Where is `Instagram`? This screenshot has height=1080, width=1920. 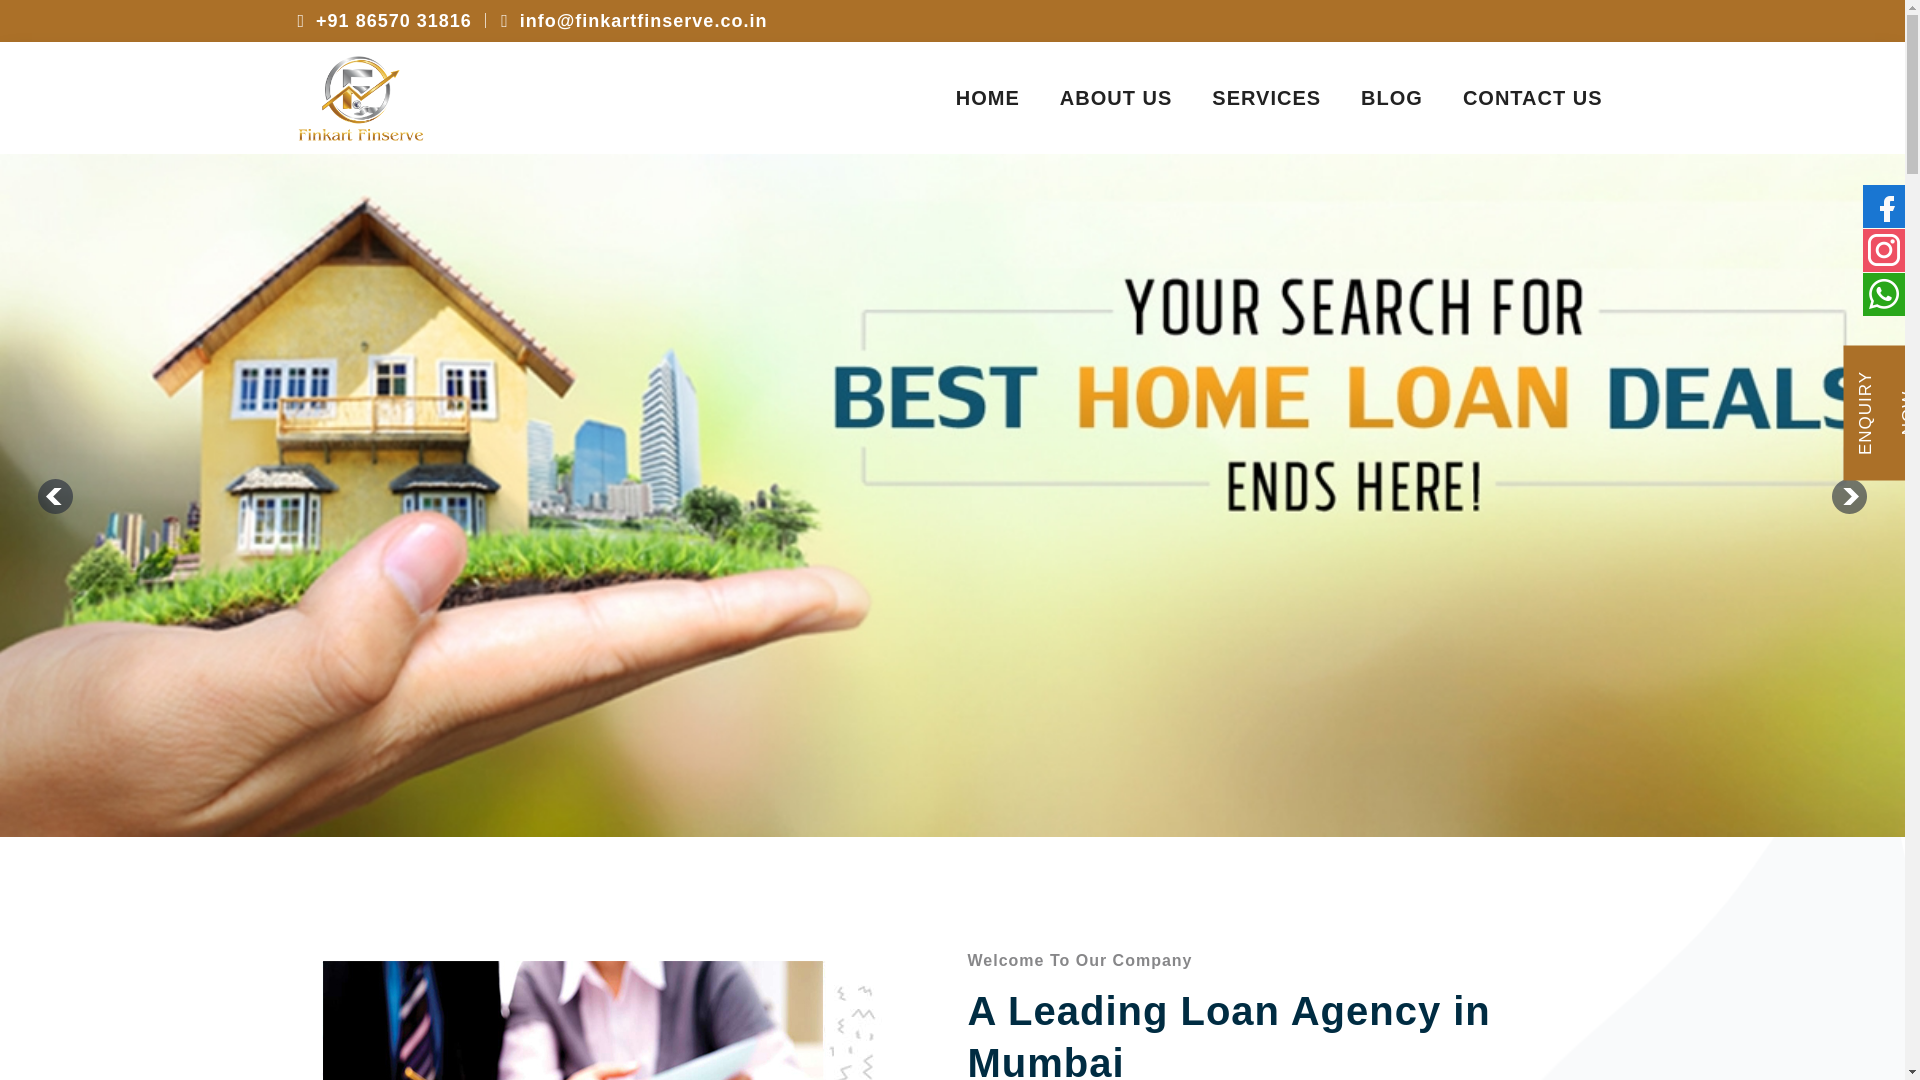 Instagram is located at coordinates (360, 98).